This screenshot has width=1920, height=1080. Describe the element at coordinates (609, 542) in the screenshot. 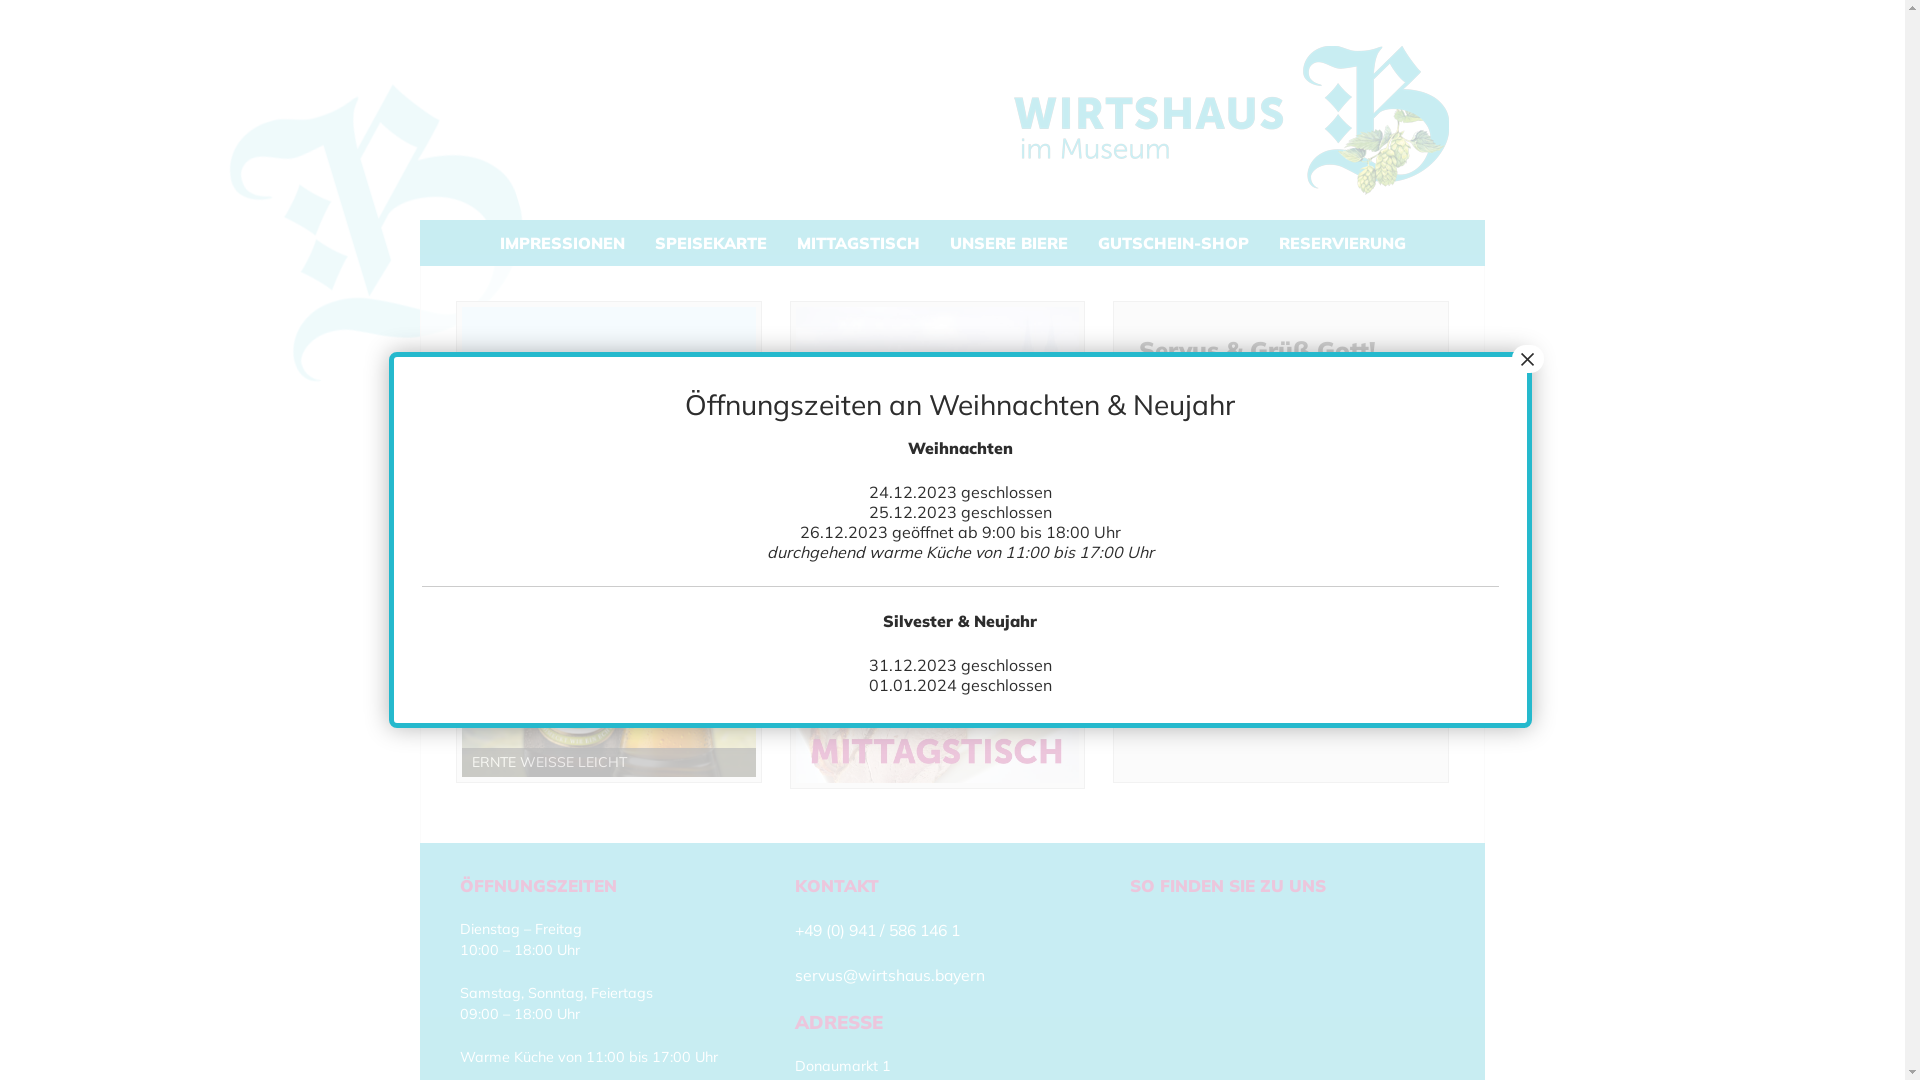

I see `ernte-weisse` at that location.